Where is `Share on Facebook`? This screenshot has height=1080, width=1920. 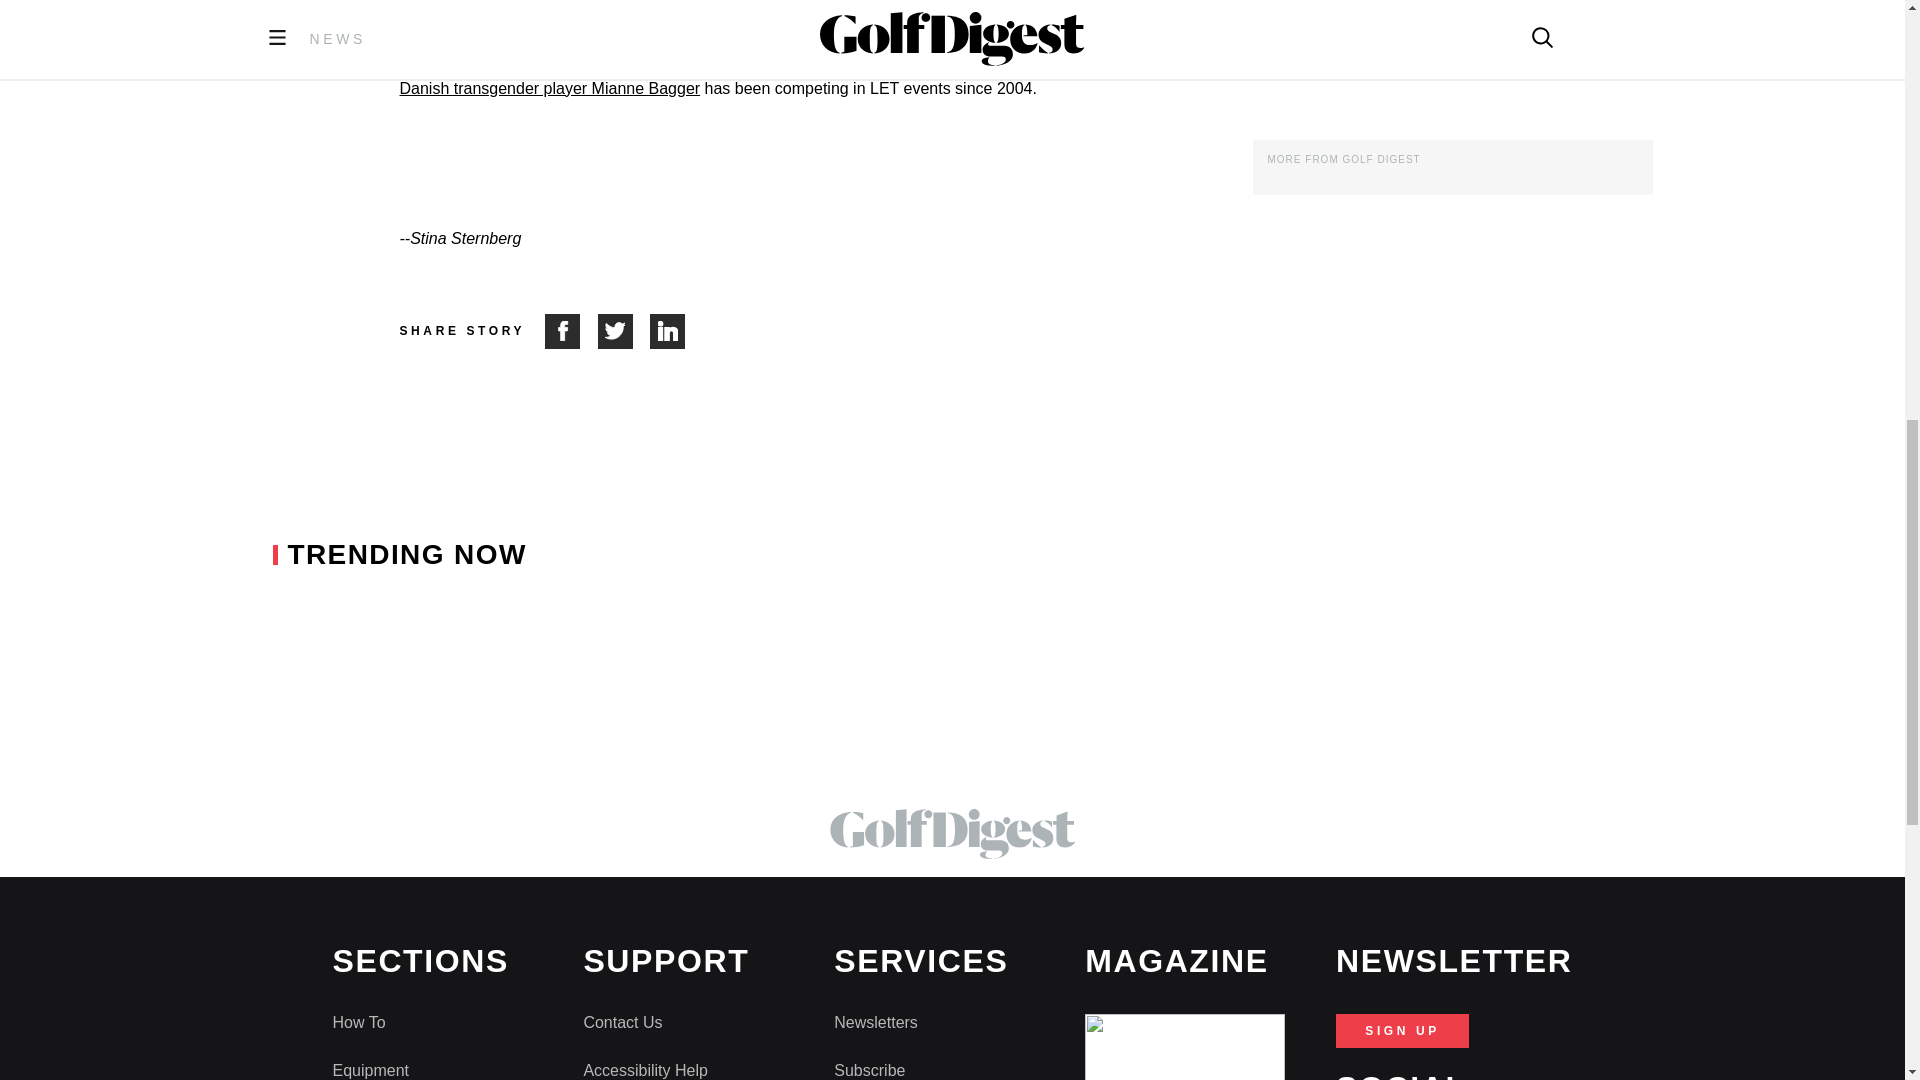 Share on Facebook is located at coordinates (571, 331).